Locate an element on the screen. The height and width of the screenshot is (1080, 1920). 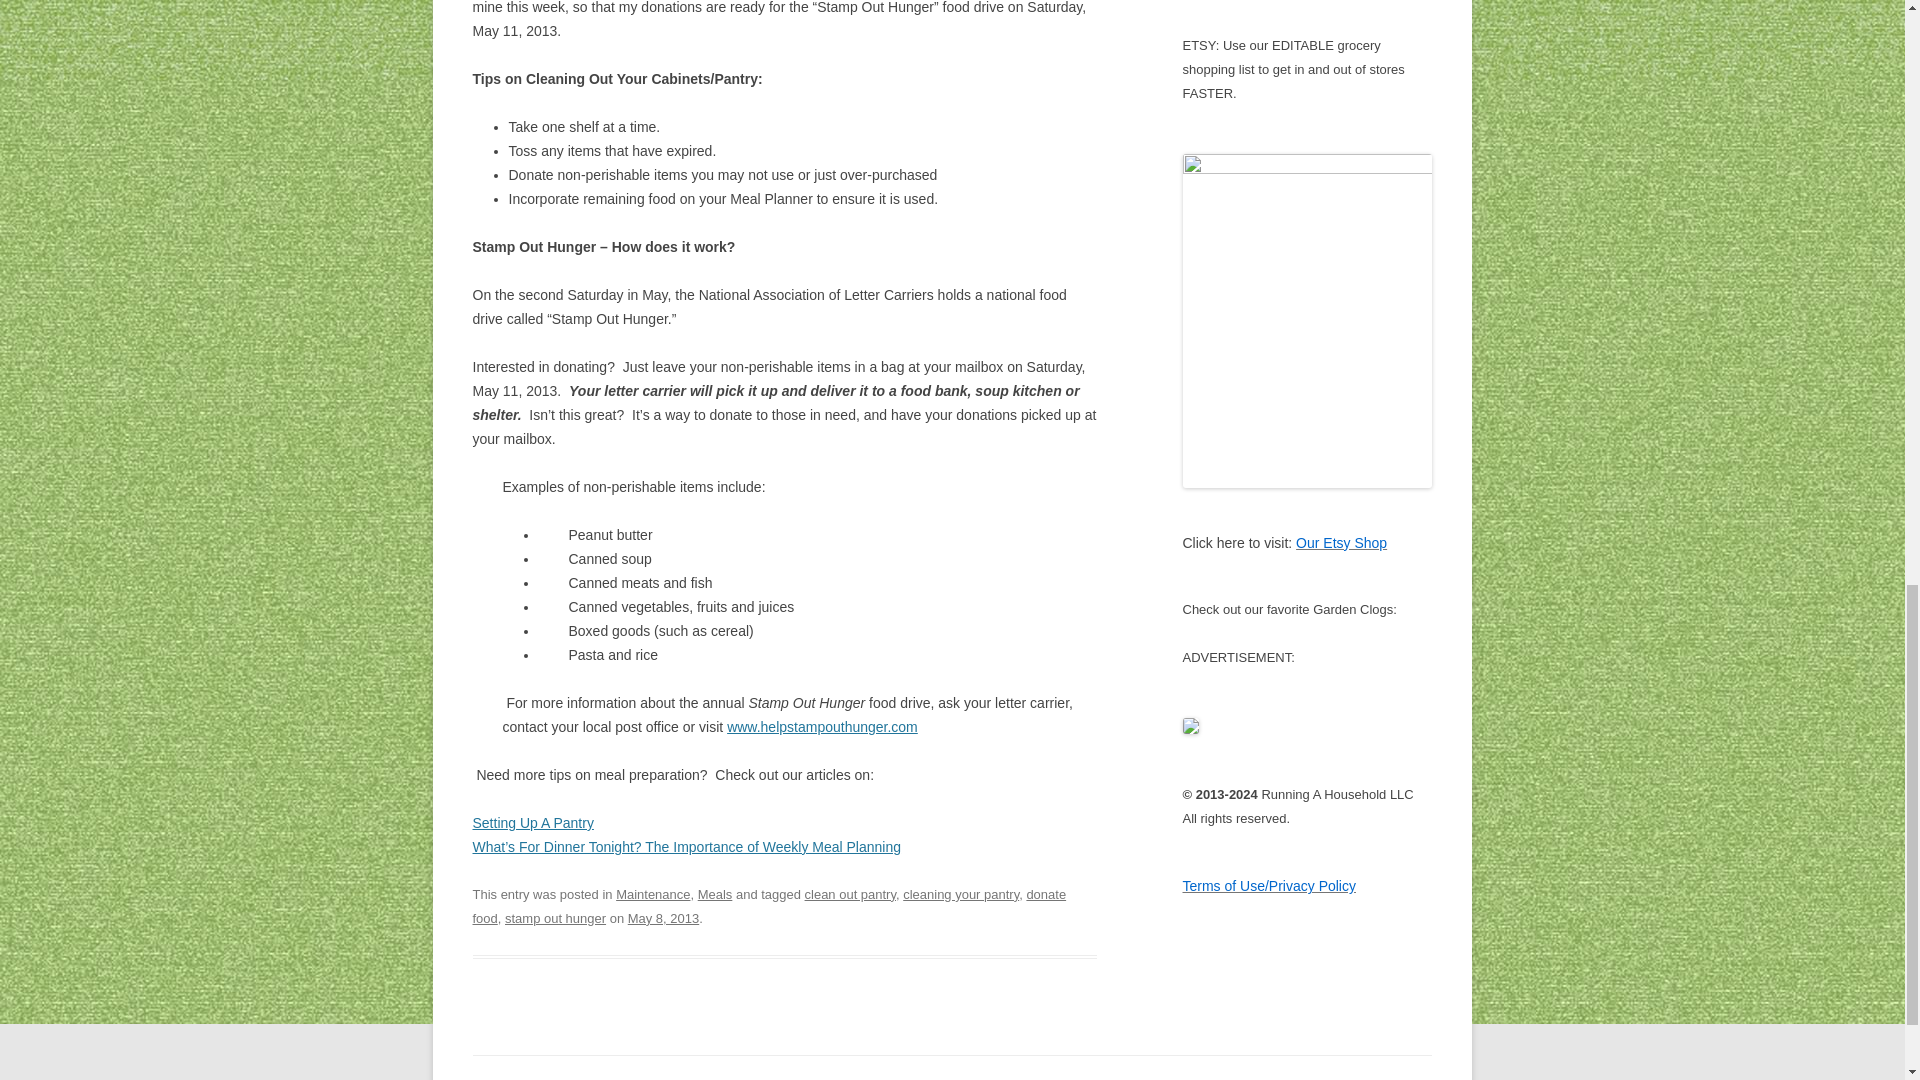
Setting Up A Pantry is located at coordinates (532, 822).